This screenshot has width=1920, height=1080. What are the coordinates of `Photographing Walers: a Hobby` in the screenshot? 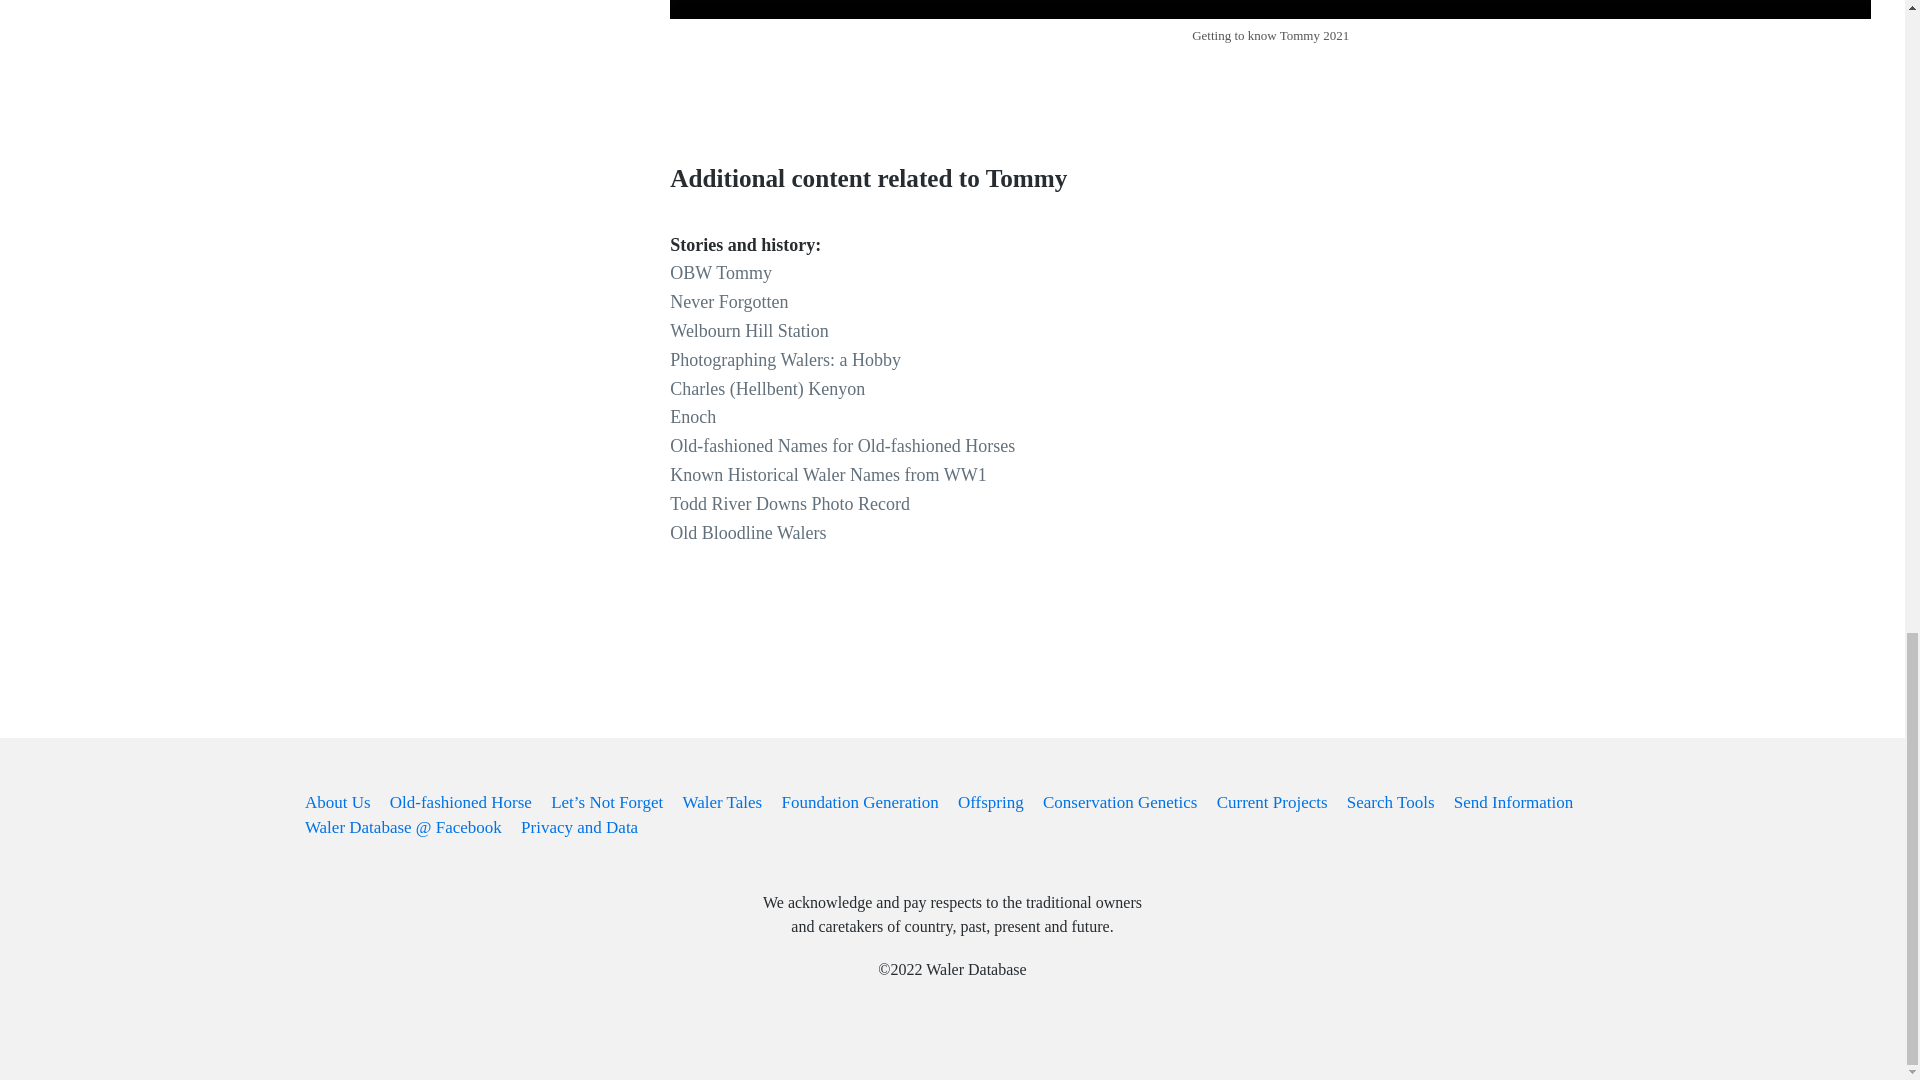 It's located at (785, 360).